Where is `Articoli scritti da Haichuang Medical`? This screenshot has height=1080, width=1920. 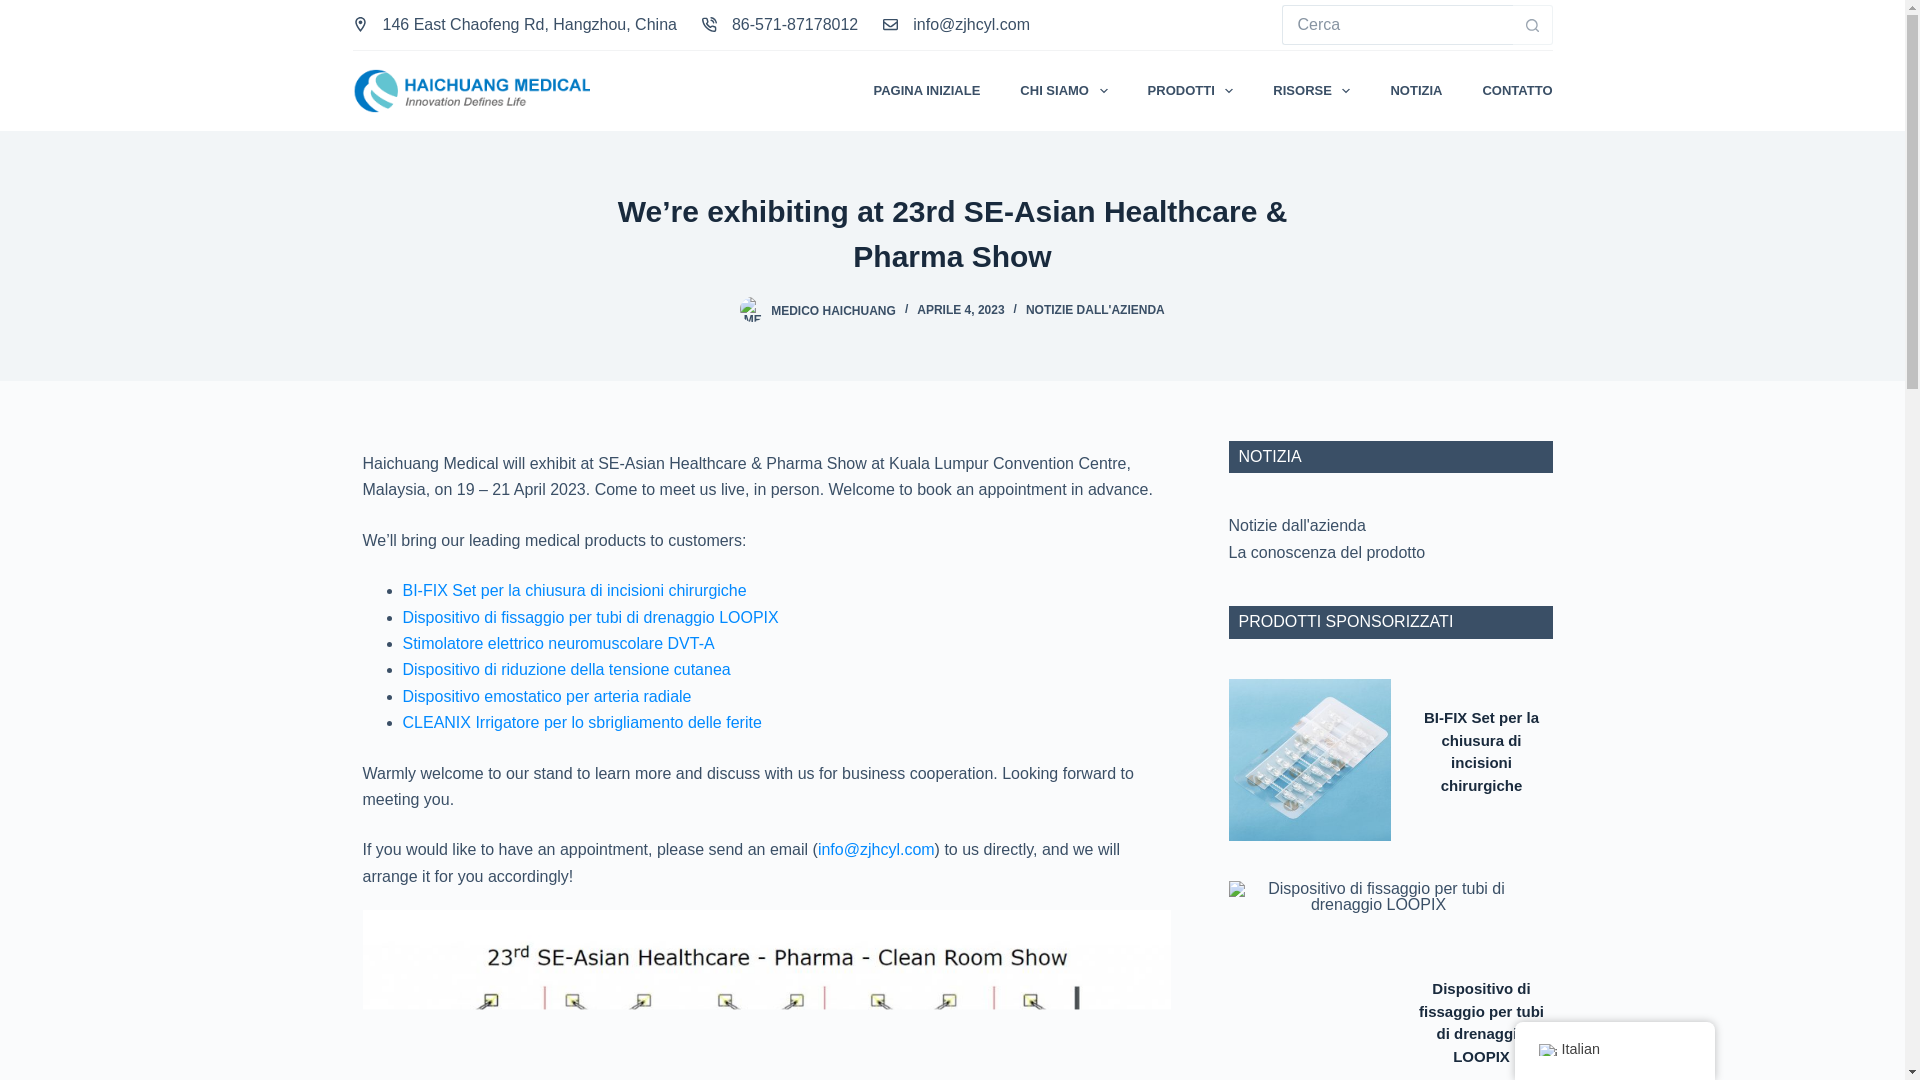
Articoli scritti da Haichuang Medical is located at coordinates (834, 310).